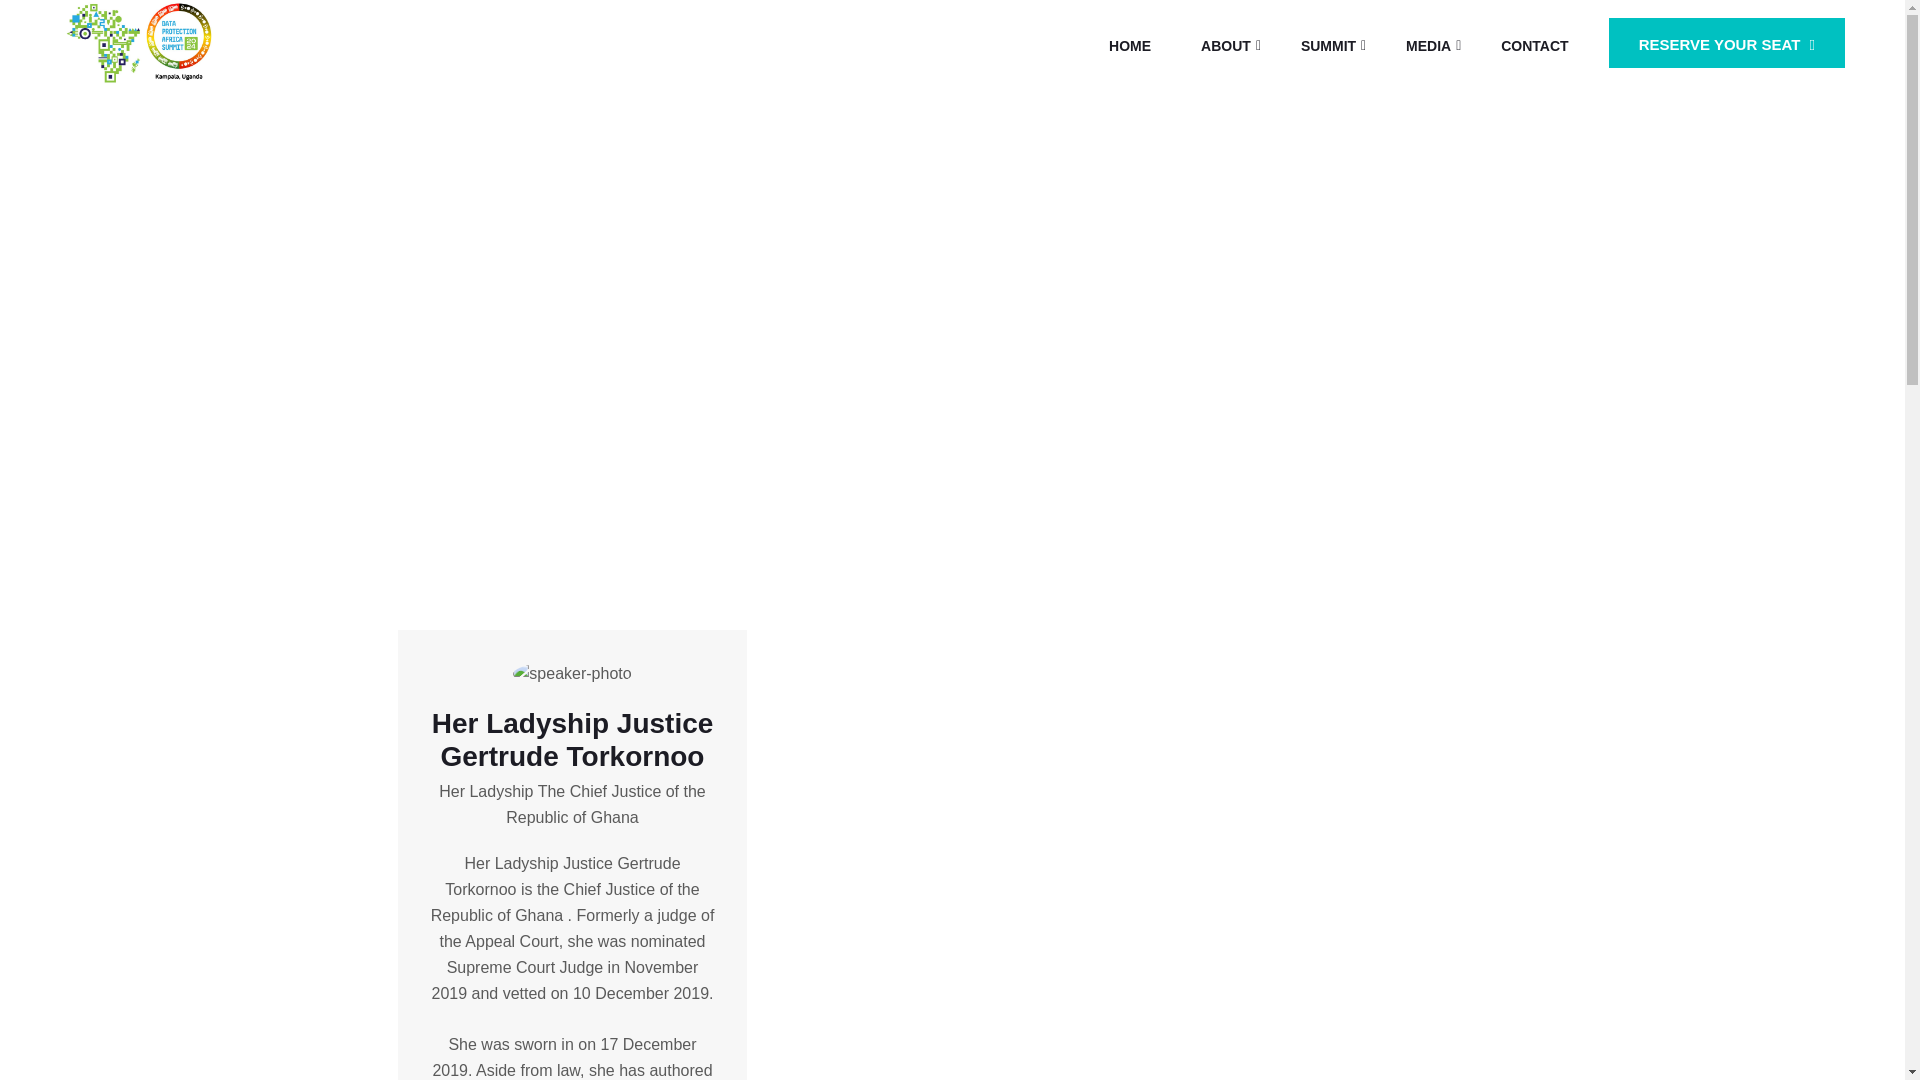 The image size is (1920, 1080). What do you see at coordinates (747, 344) in the screenshot?
I see `Home` at bounding box center [747, 344].